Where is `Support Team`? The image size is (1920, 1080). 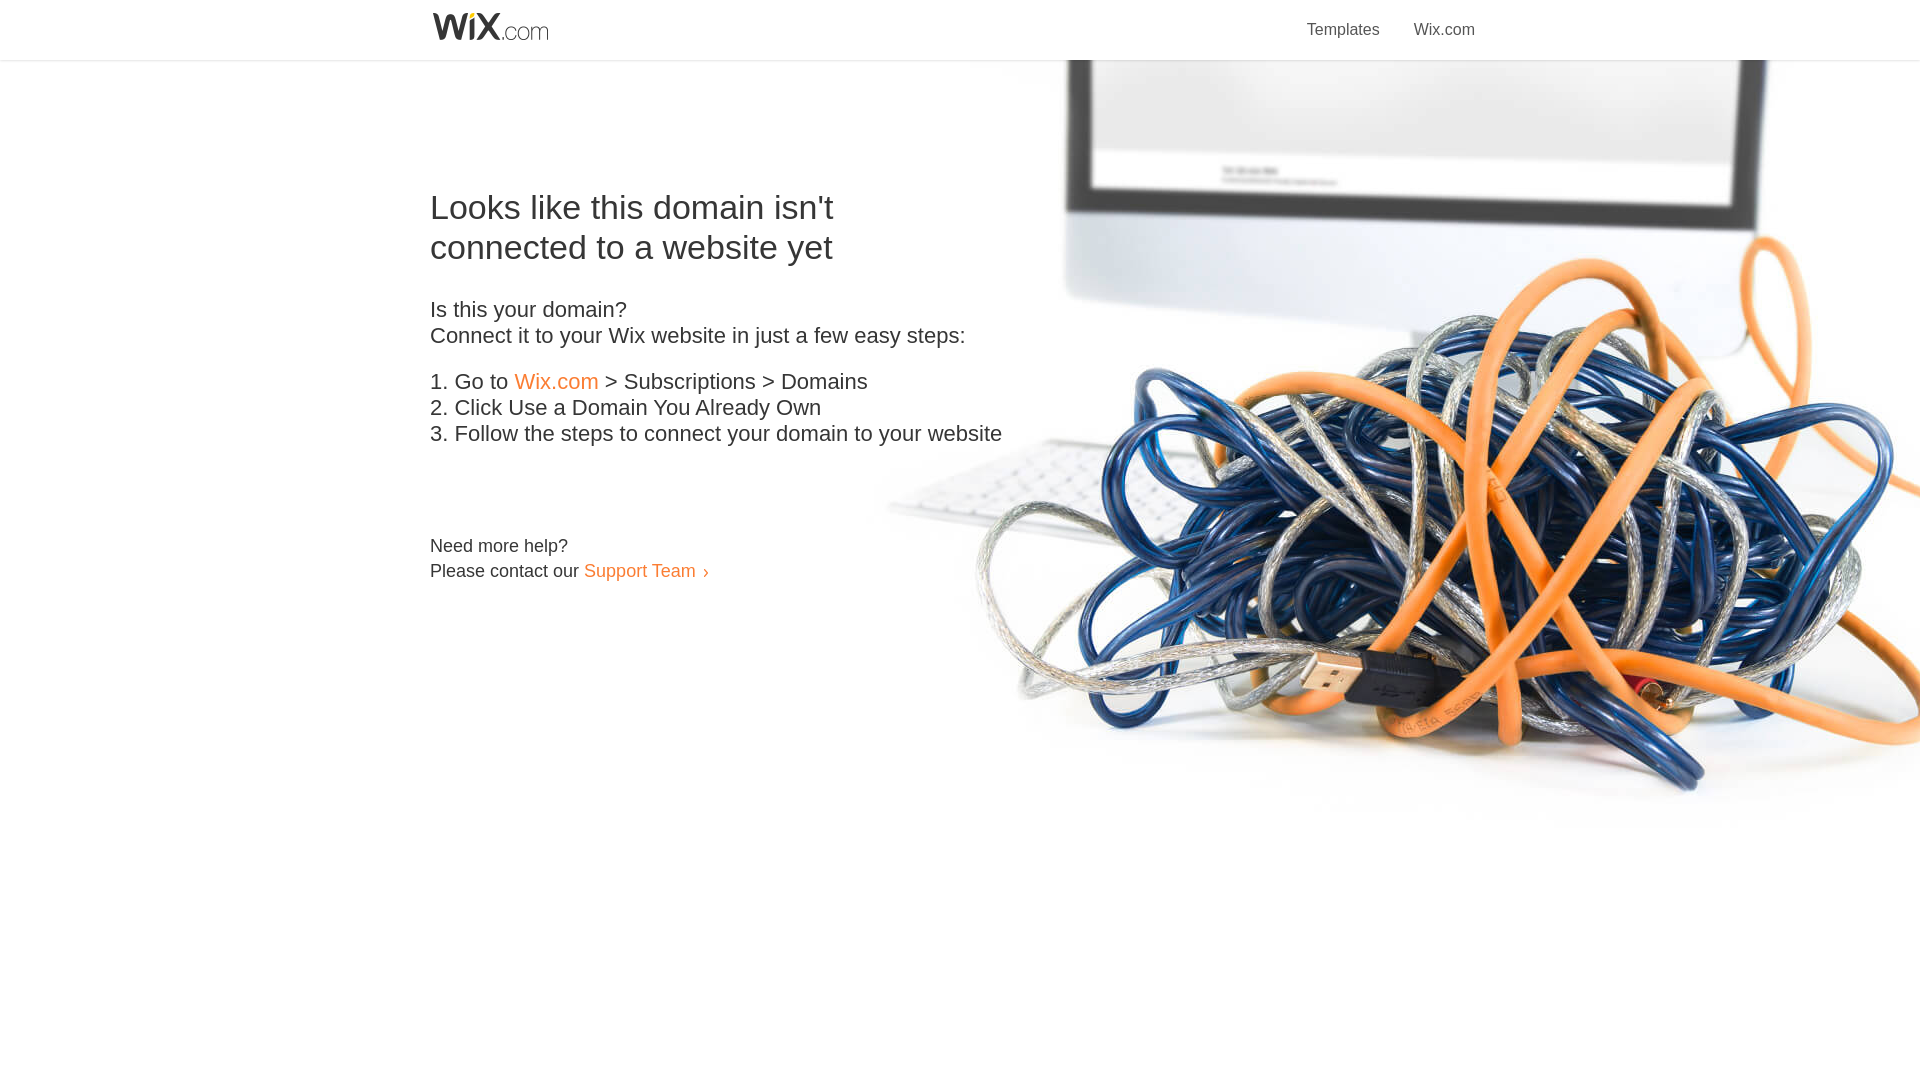 Support Team is located at coordinates (639, 570).